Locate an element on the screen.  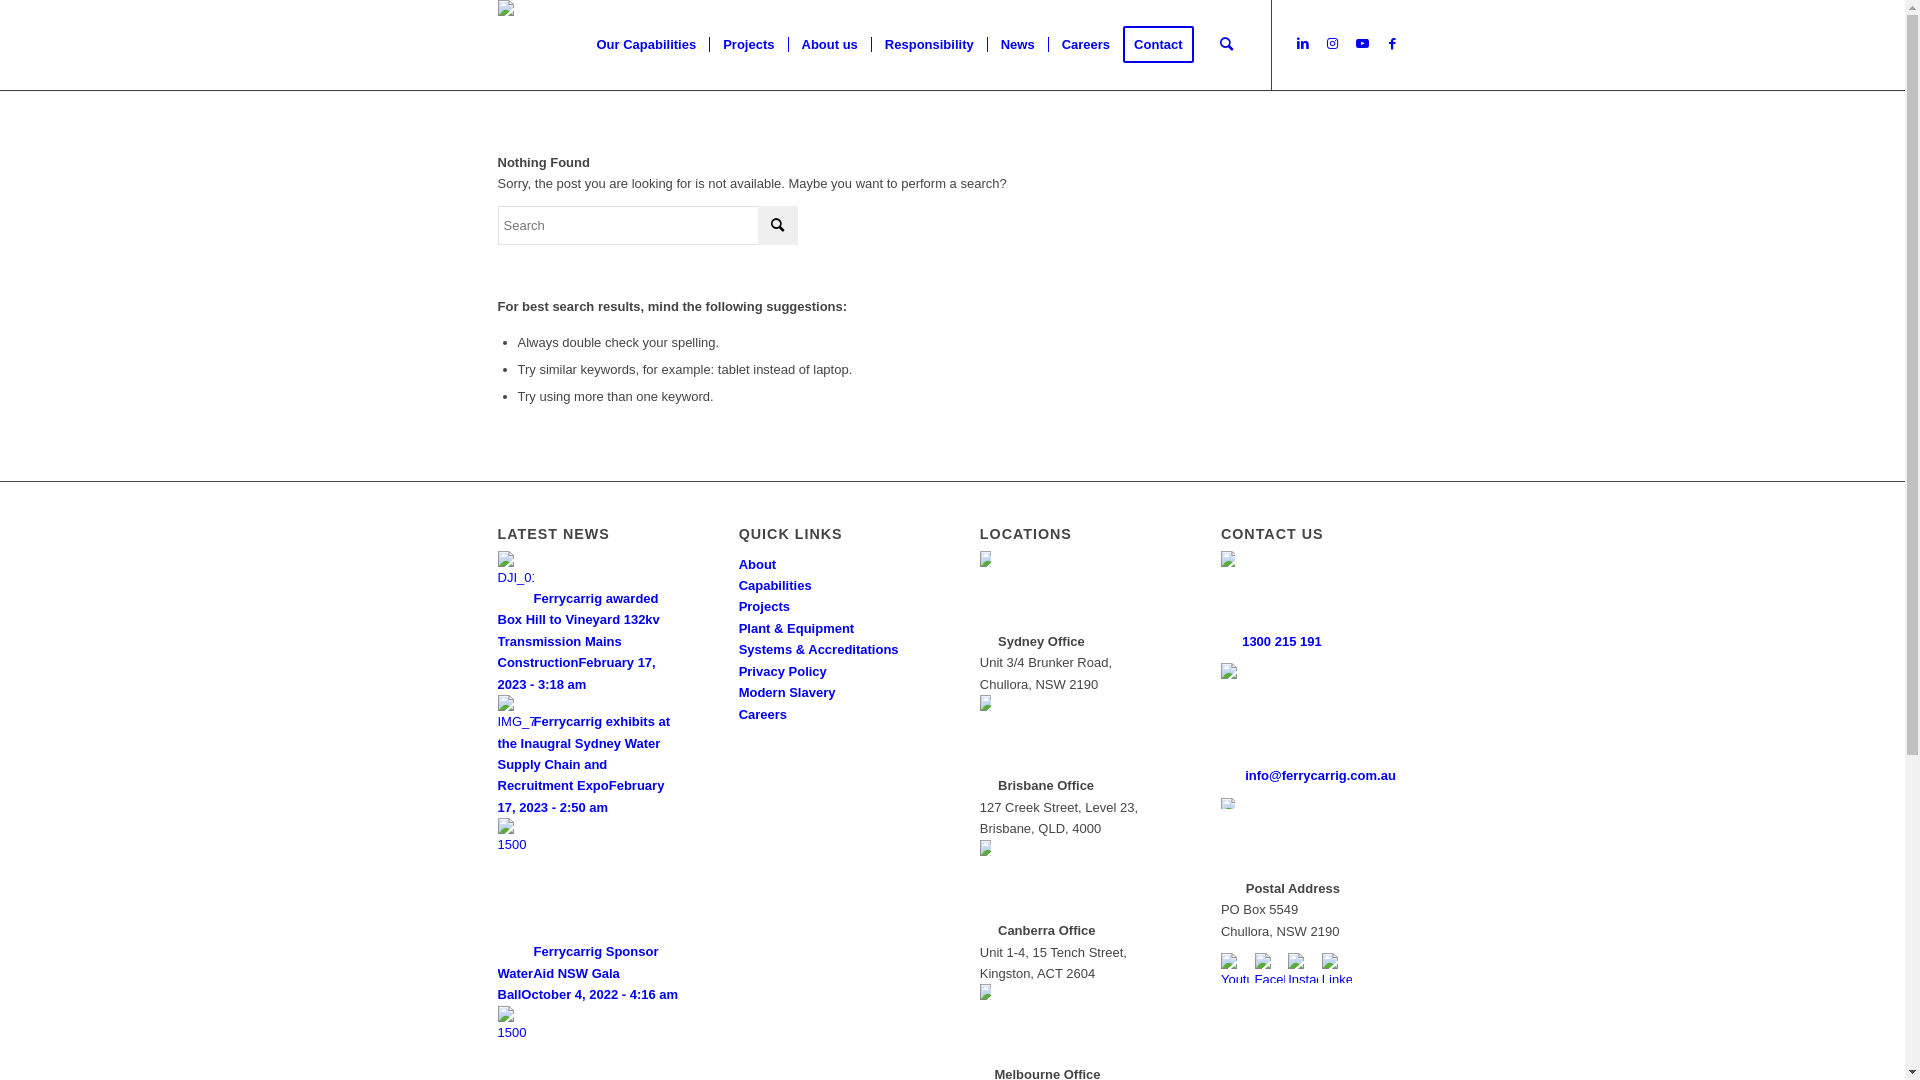
Careers is located at coordinates (763, 714).